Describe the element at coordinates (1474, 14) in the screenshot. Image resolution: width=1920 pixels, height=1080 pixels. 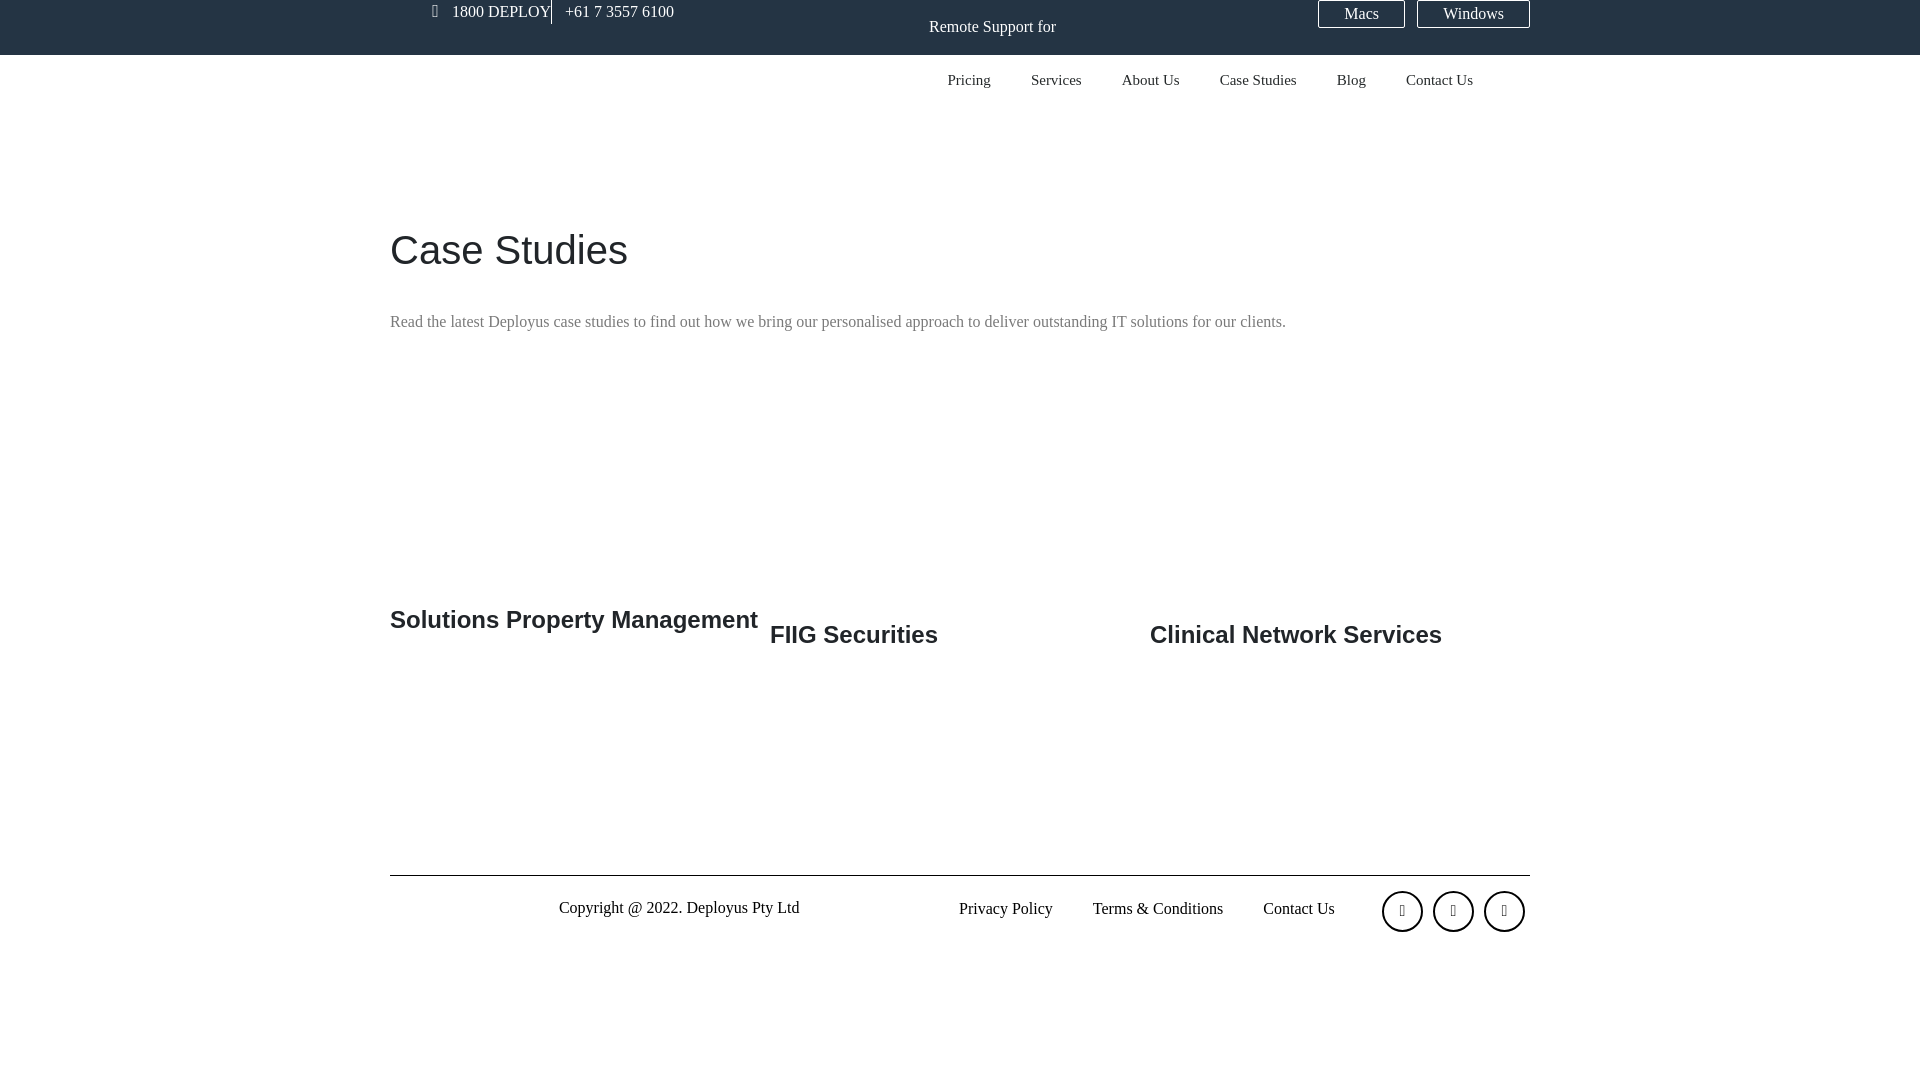
I see `Windows` at that location.